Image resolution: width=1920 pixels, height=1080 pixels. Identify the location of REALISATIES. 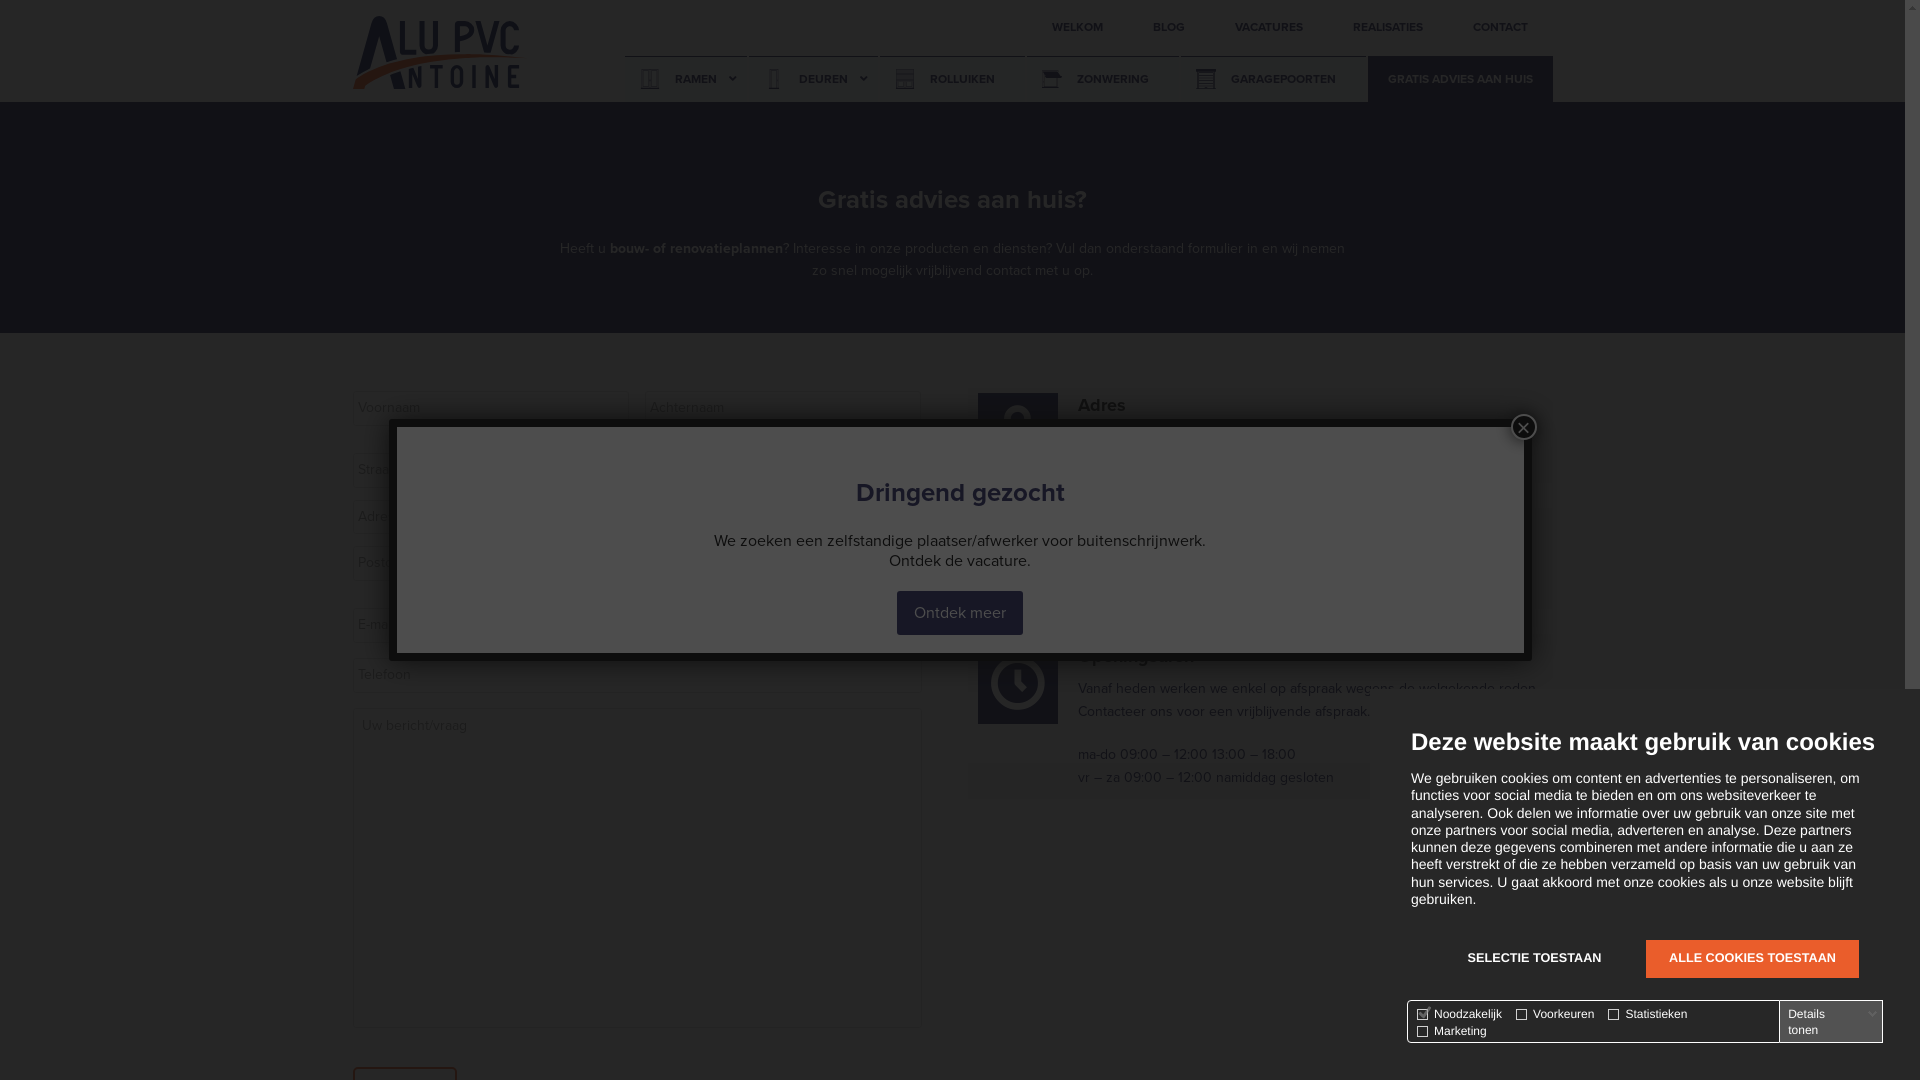
(1388, 28).